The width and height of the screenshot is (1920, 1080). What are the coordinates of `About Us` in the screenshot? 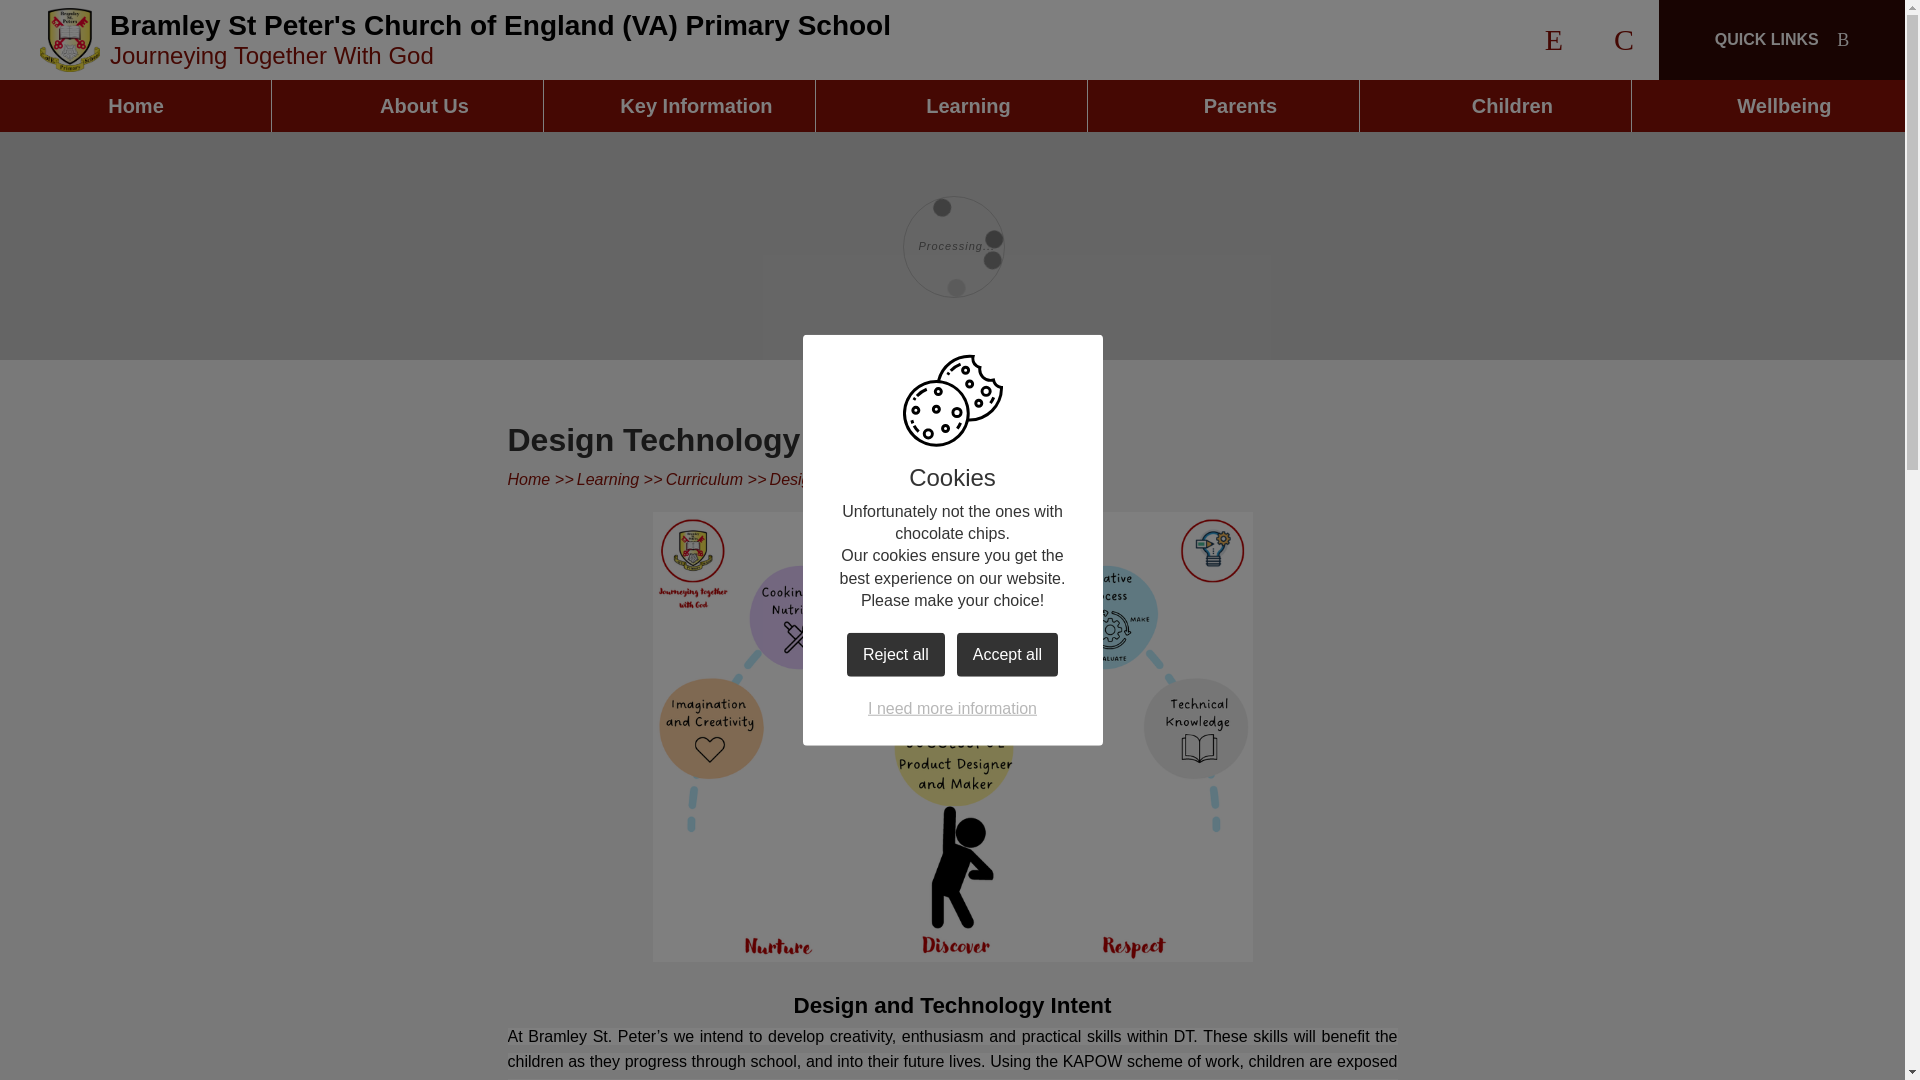 It's located at (408, 105).